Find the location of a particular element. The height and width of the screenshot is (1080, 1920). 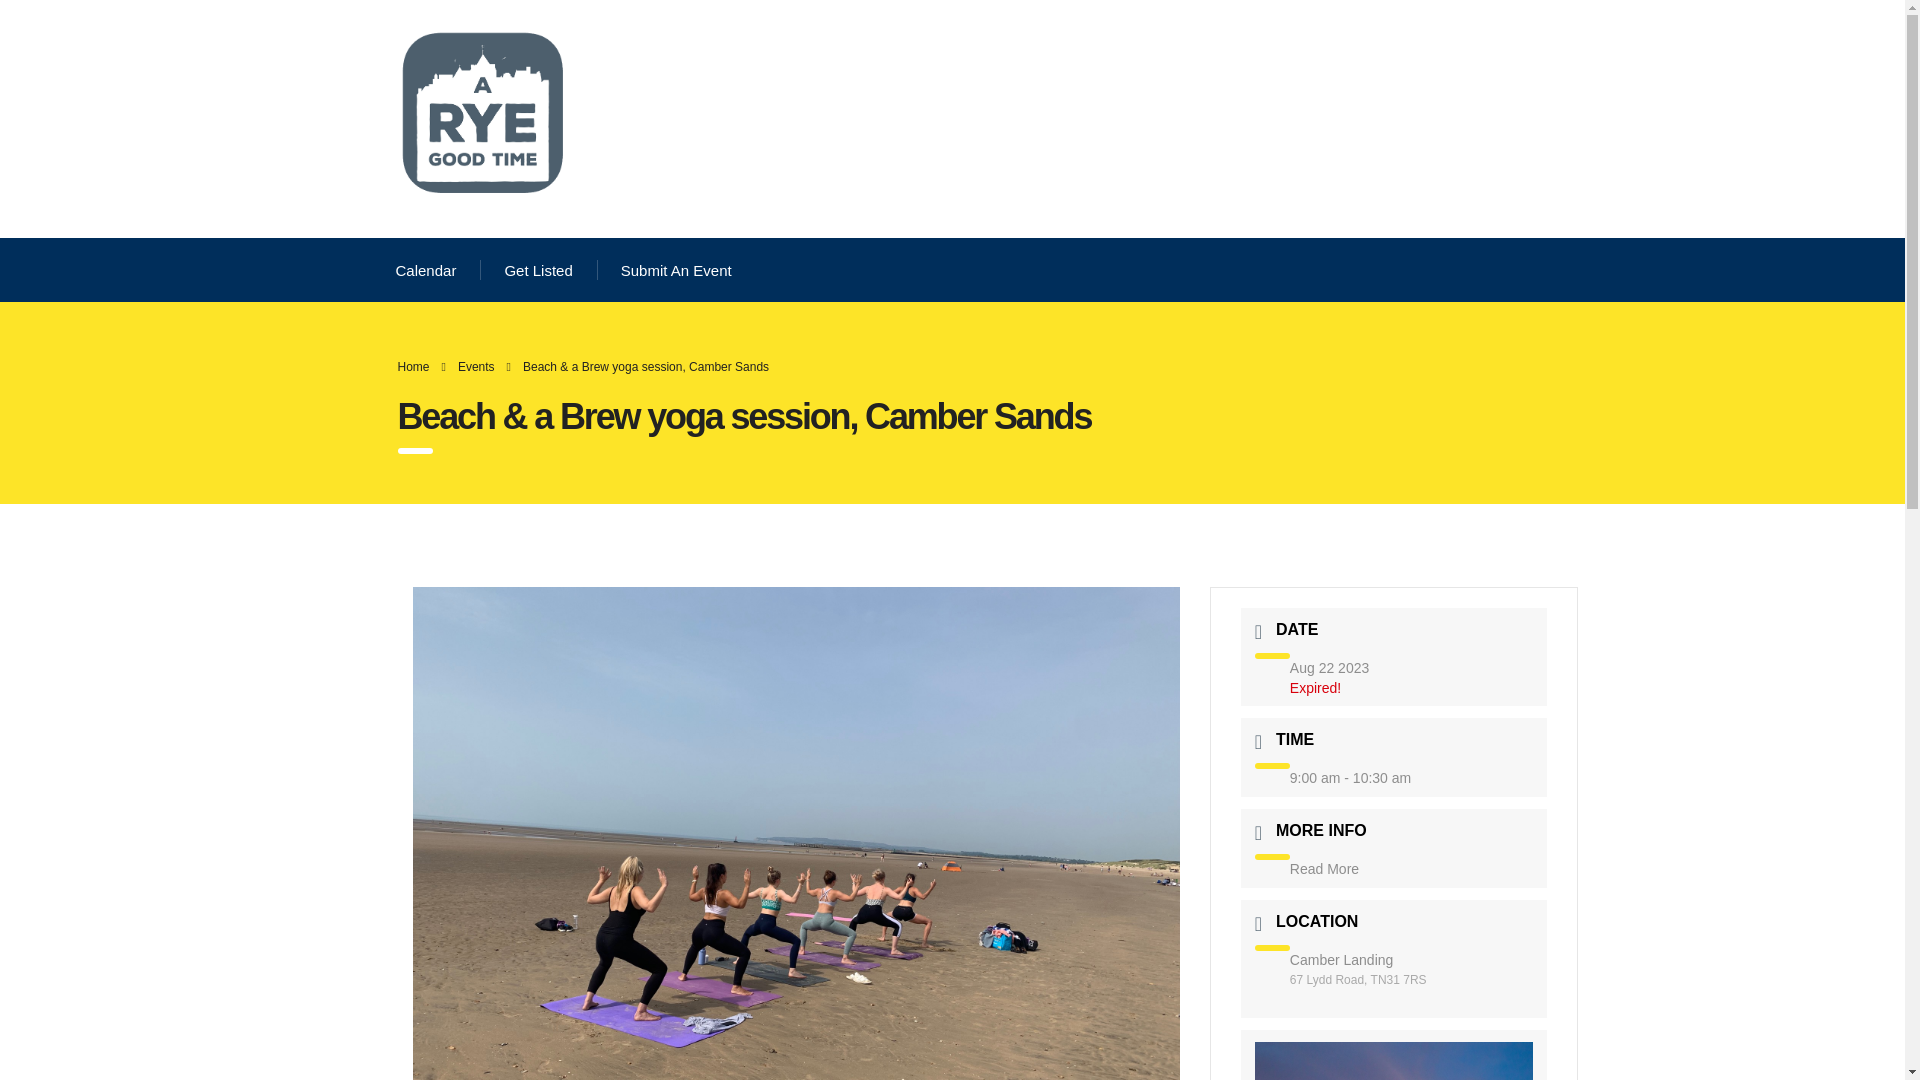

Events is located at coordinates (476, 366).